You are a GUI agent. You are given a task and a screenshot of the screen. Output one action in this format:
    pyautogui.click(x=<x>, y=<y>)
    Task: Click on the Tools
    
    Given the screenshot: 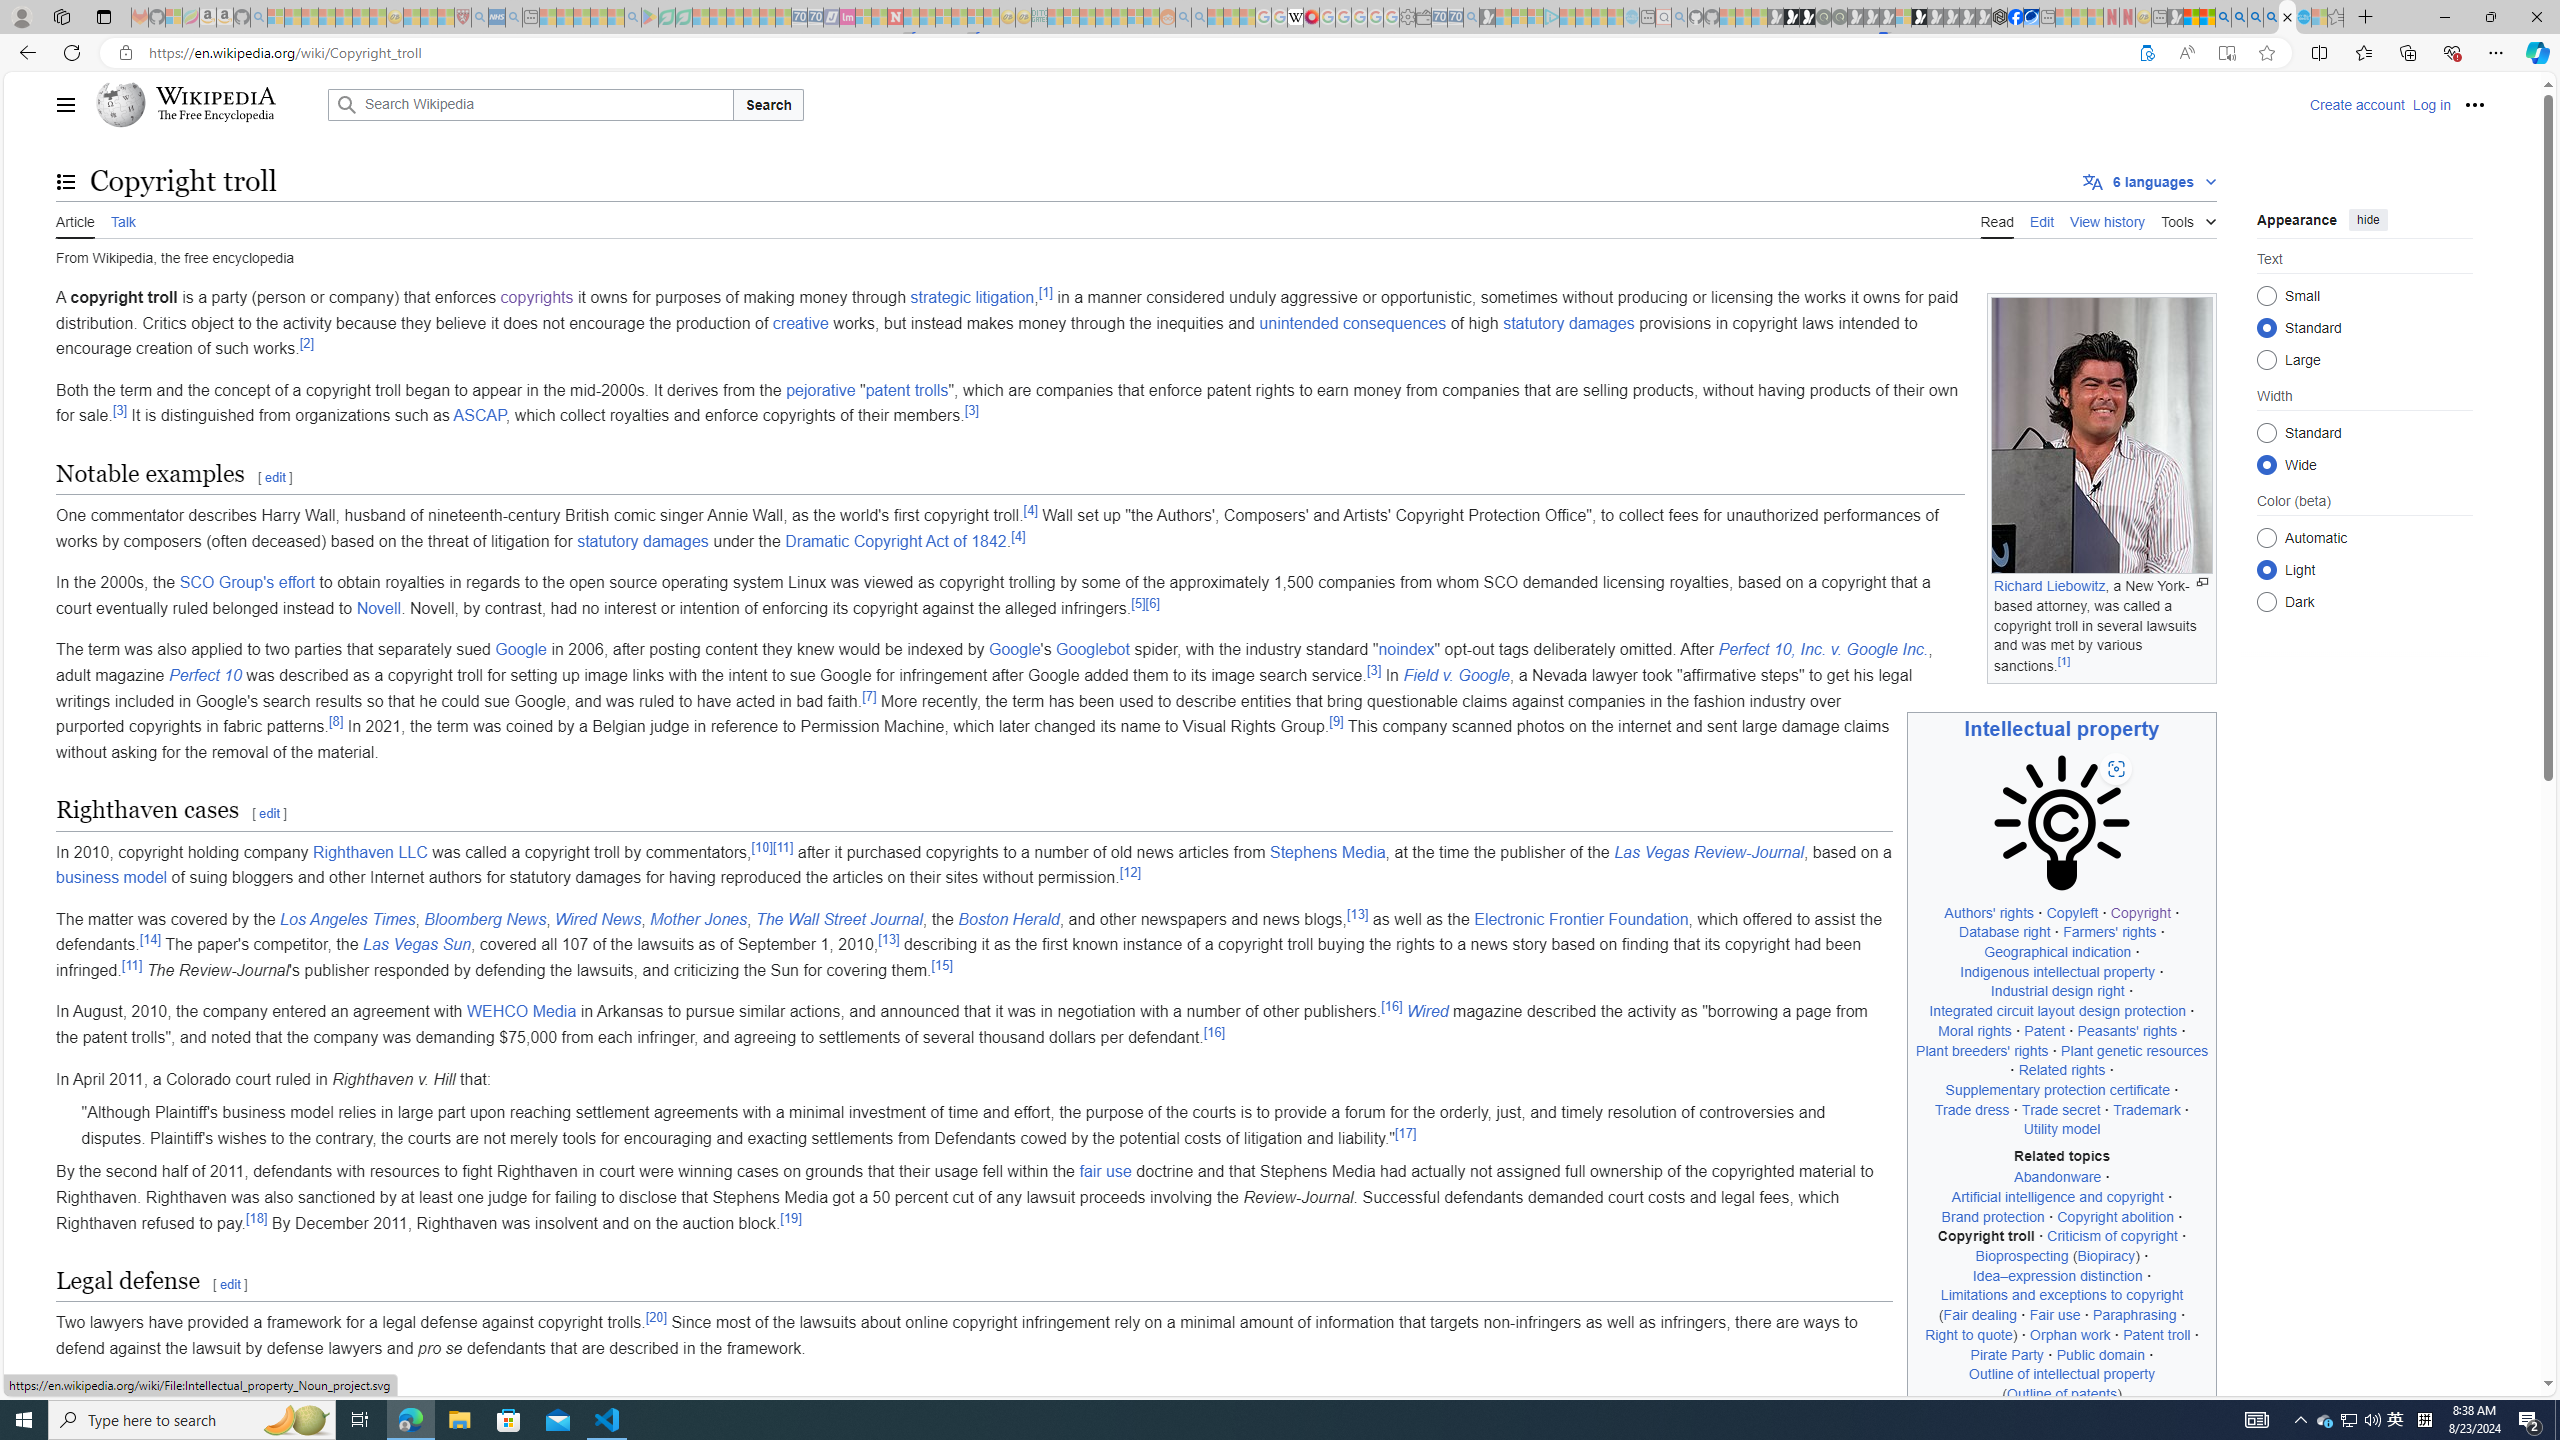 What is the action you would take?
    pyautogui.click(x=2188, y=218)
    